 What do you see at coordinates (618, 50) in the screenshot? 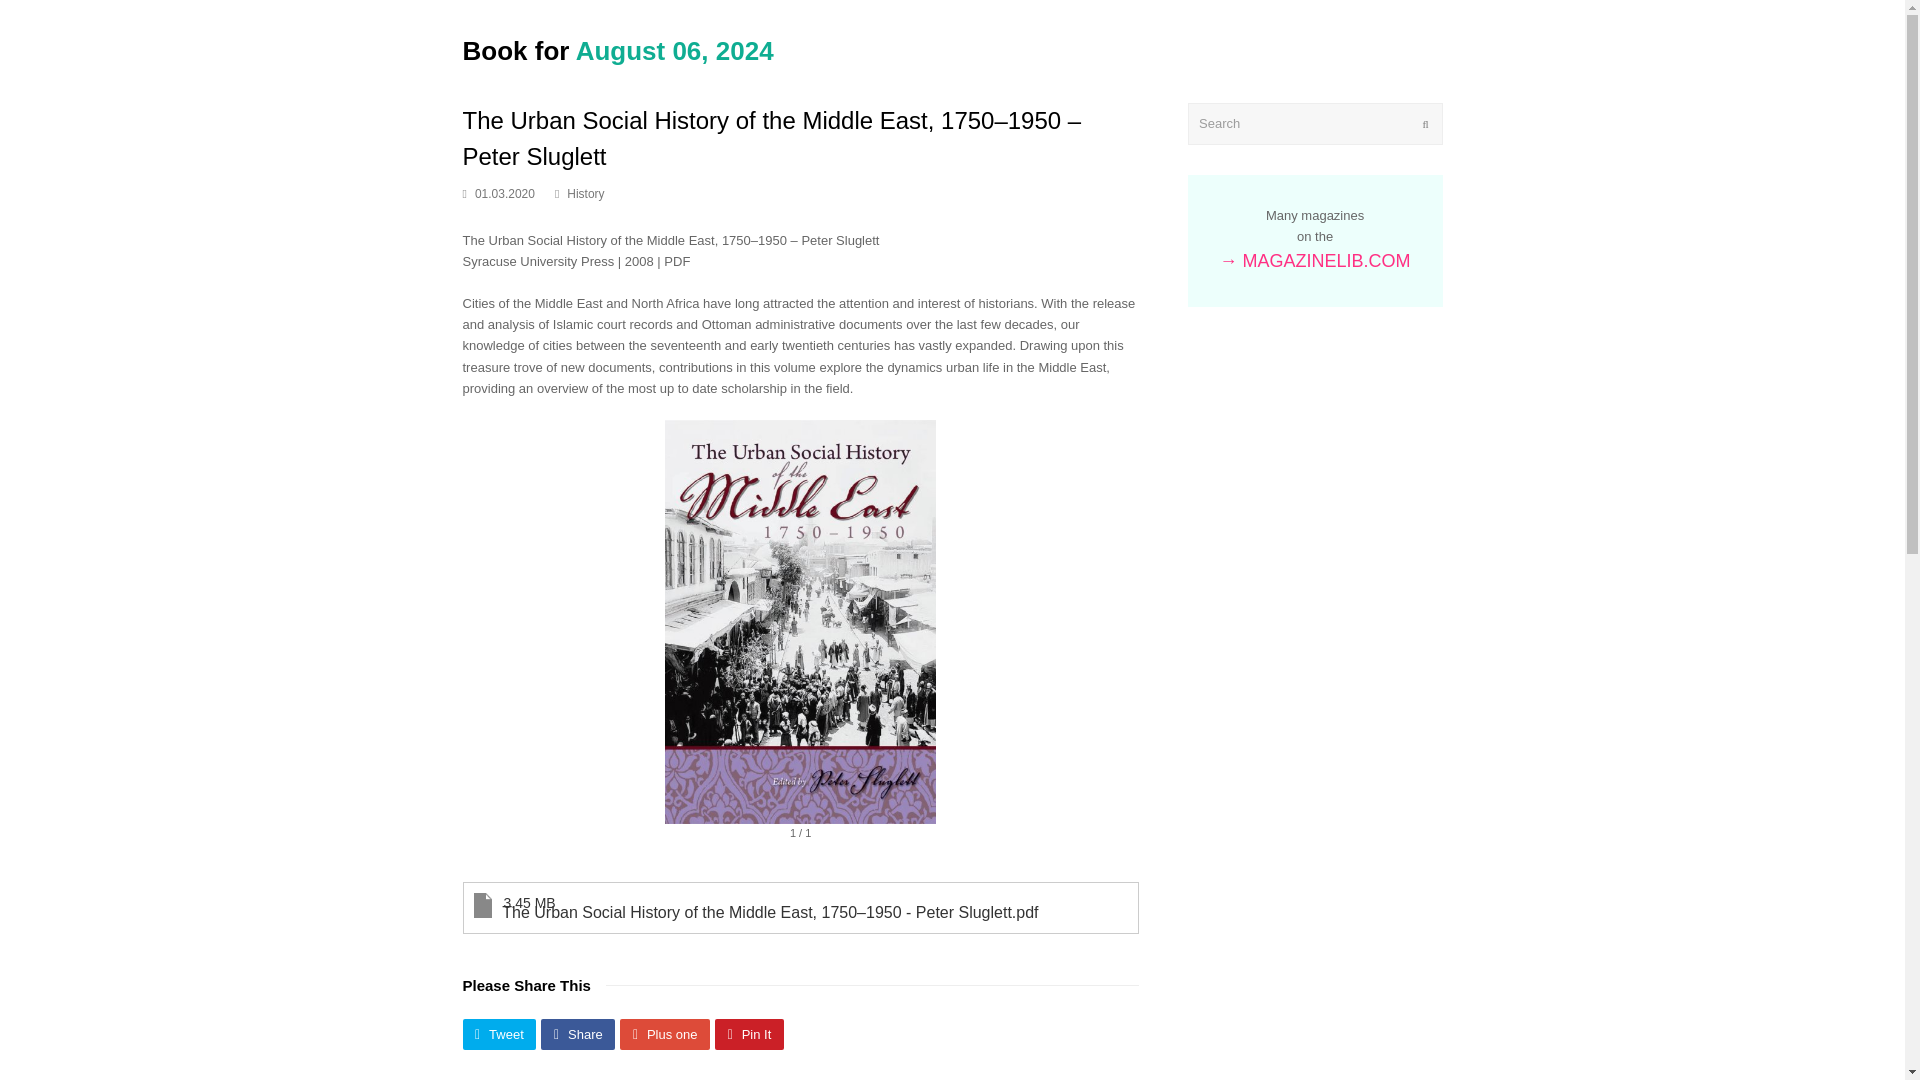
I see `New books every day - PDF, FB2 download` at bounding box center [618, 50].